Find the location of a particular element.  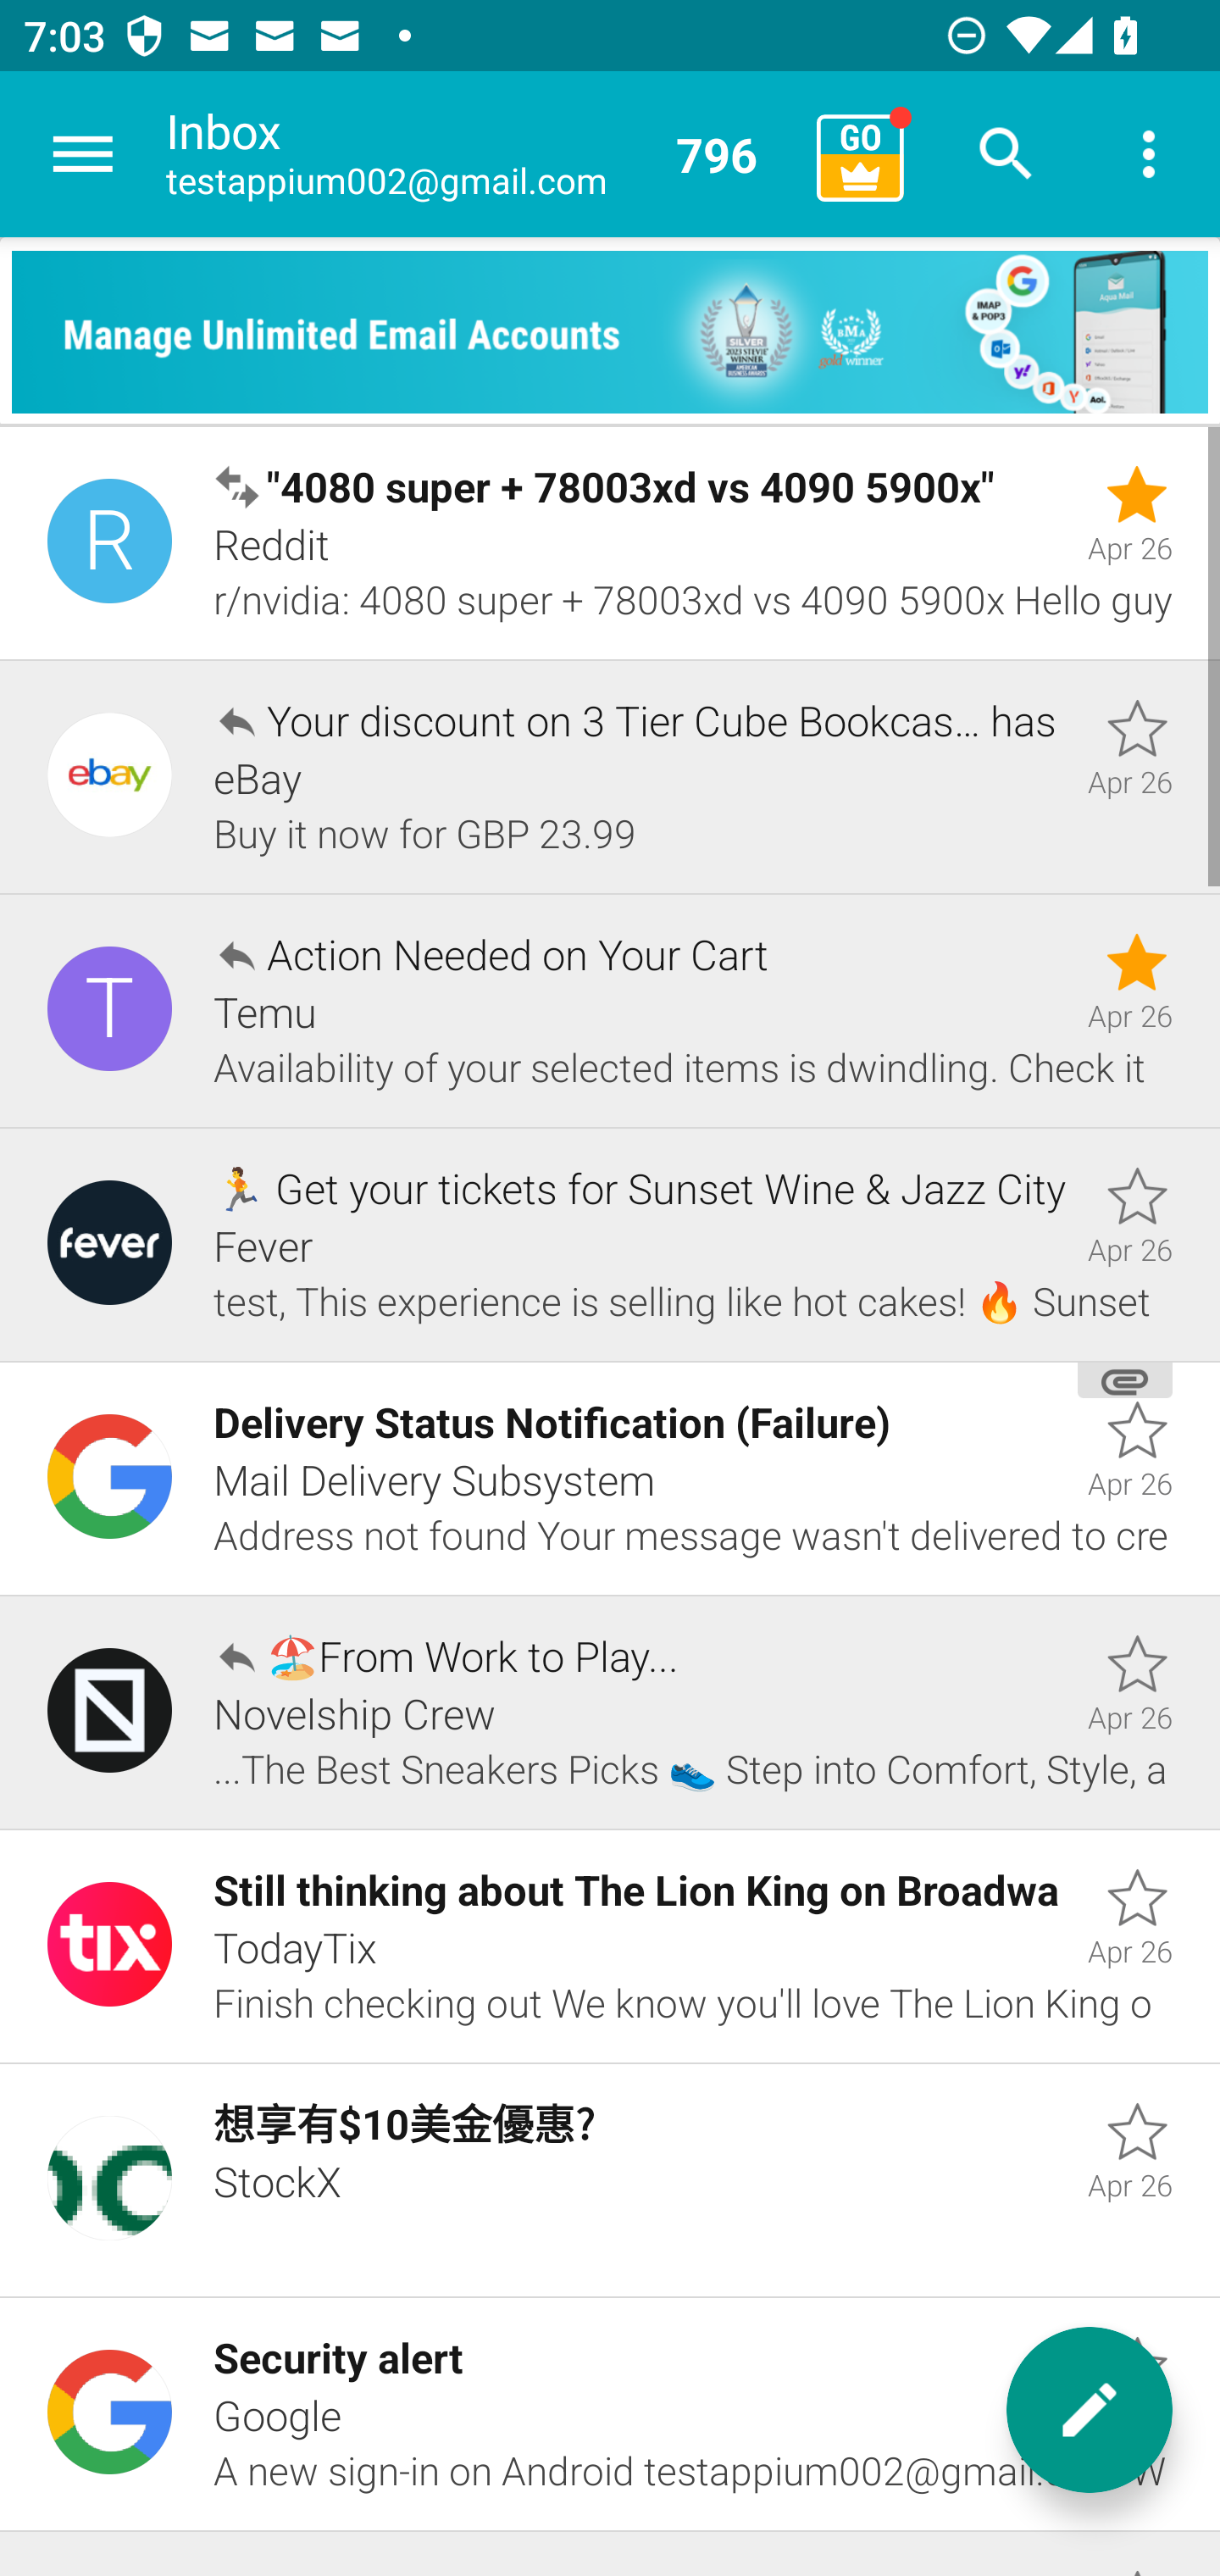

Unread, 想享有$10美金優惠?, StockX, Apr 26 is located at coordinates (610, 2180).